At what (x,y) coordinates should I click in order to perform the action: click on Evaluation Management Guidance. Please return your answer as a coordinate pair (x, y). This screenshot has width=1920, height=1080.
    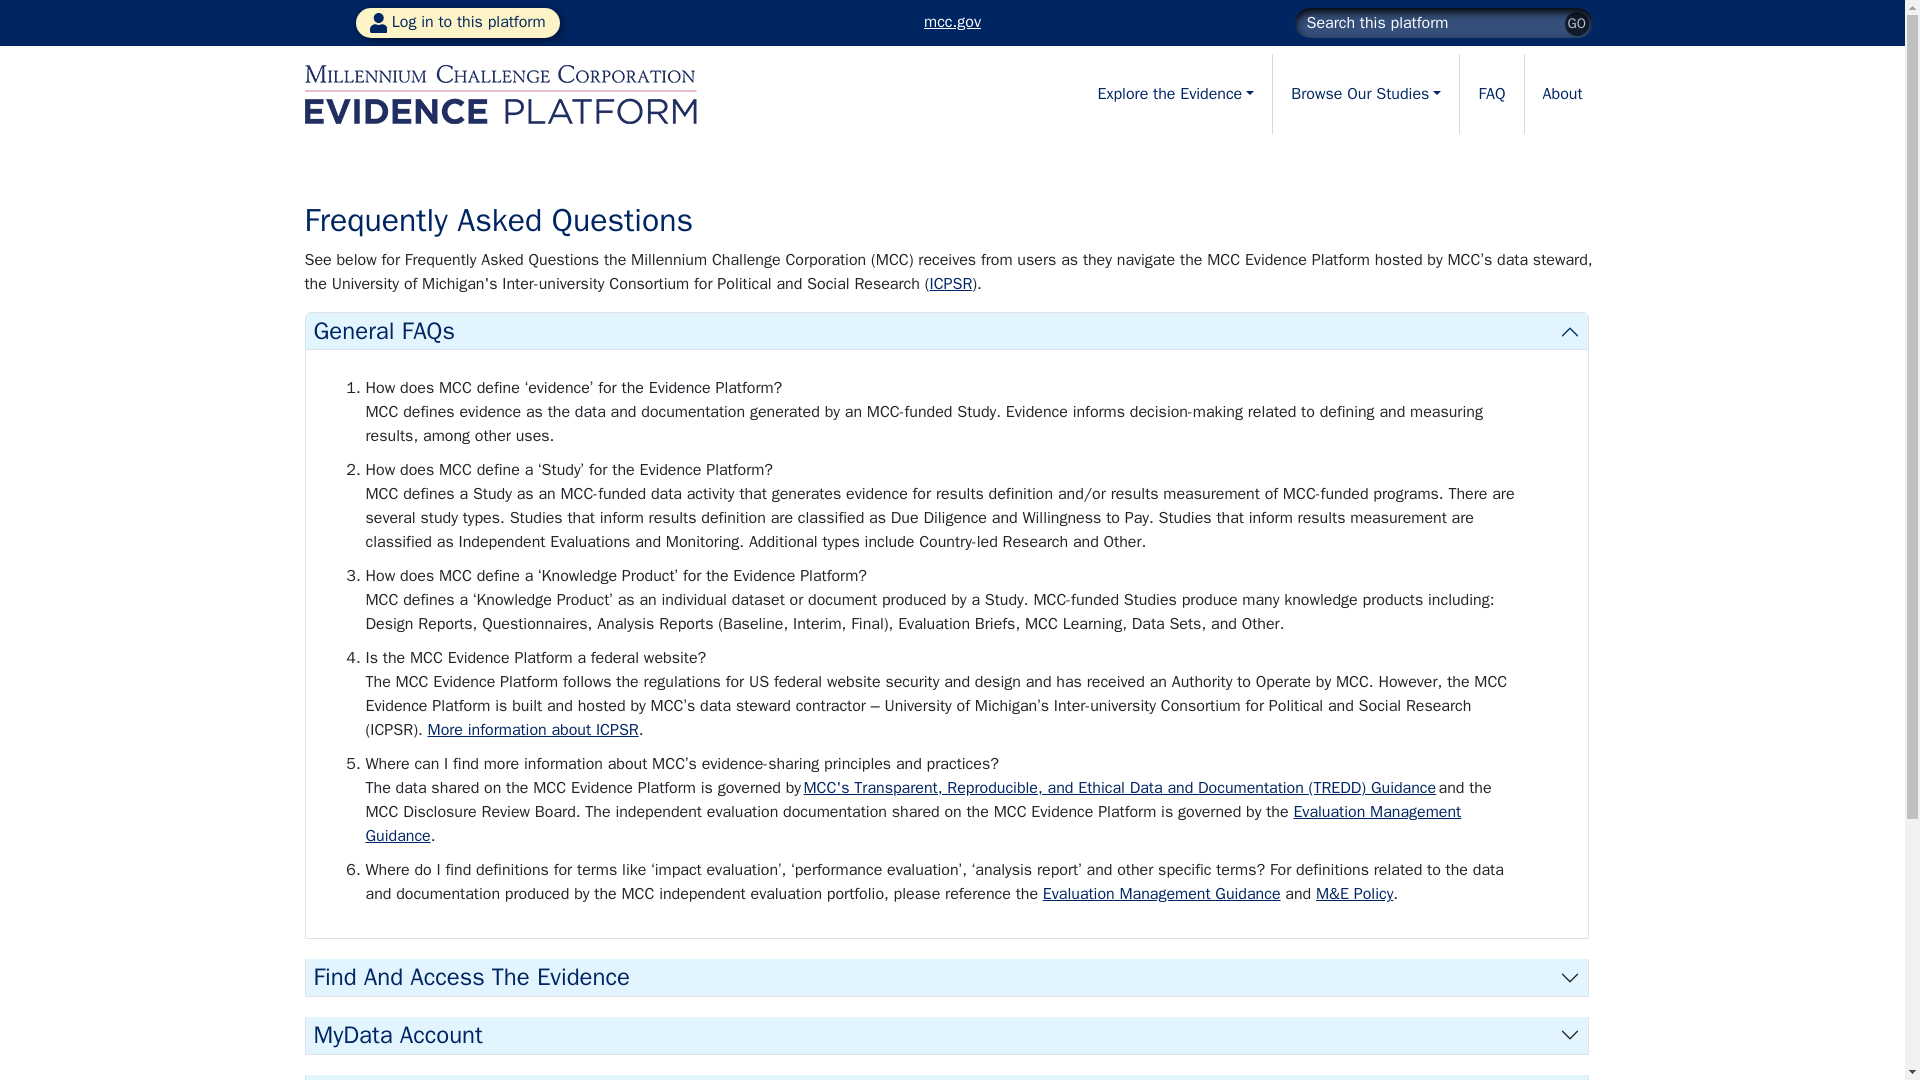
    Looking at the image, I should click on (1161, 894).